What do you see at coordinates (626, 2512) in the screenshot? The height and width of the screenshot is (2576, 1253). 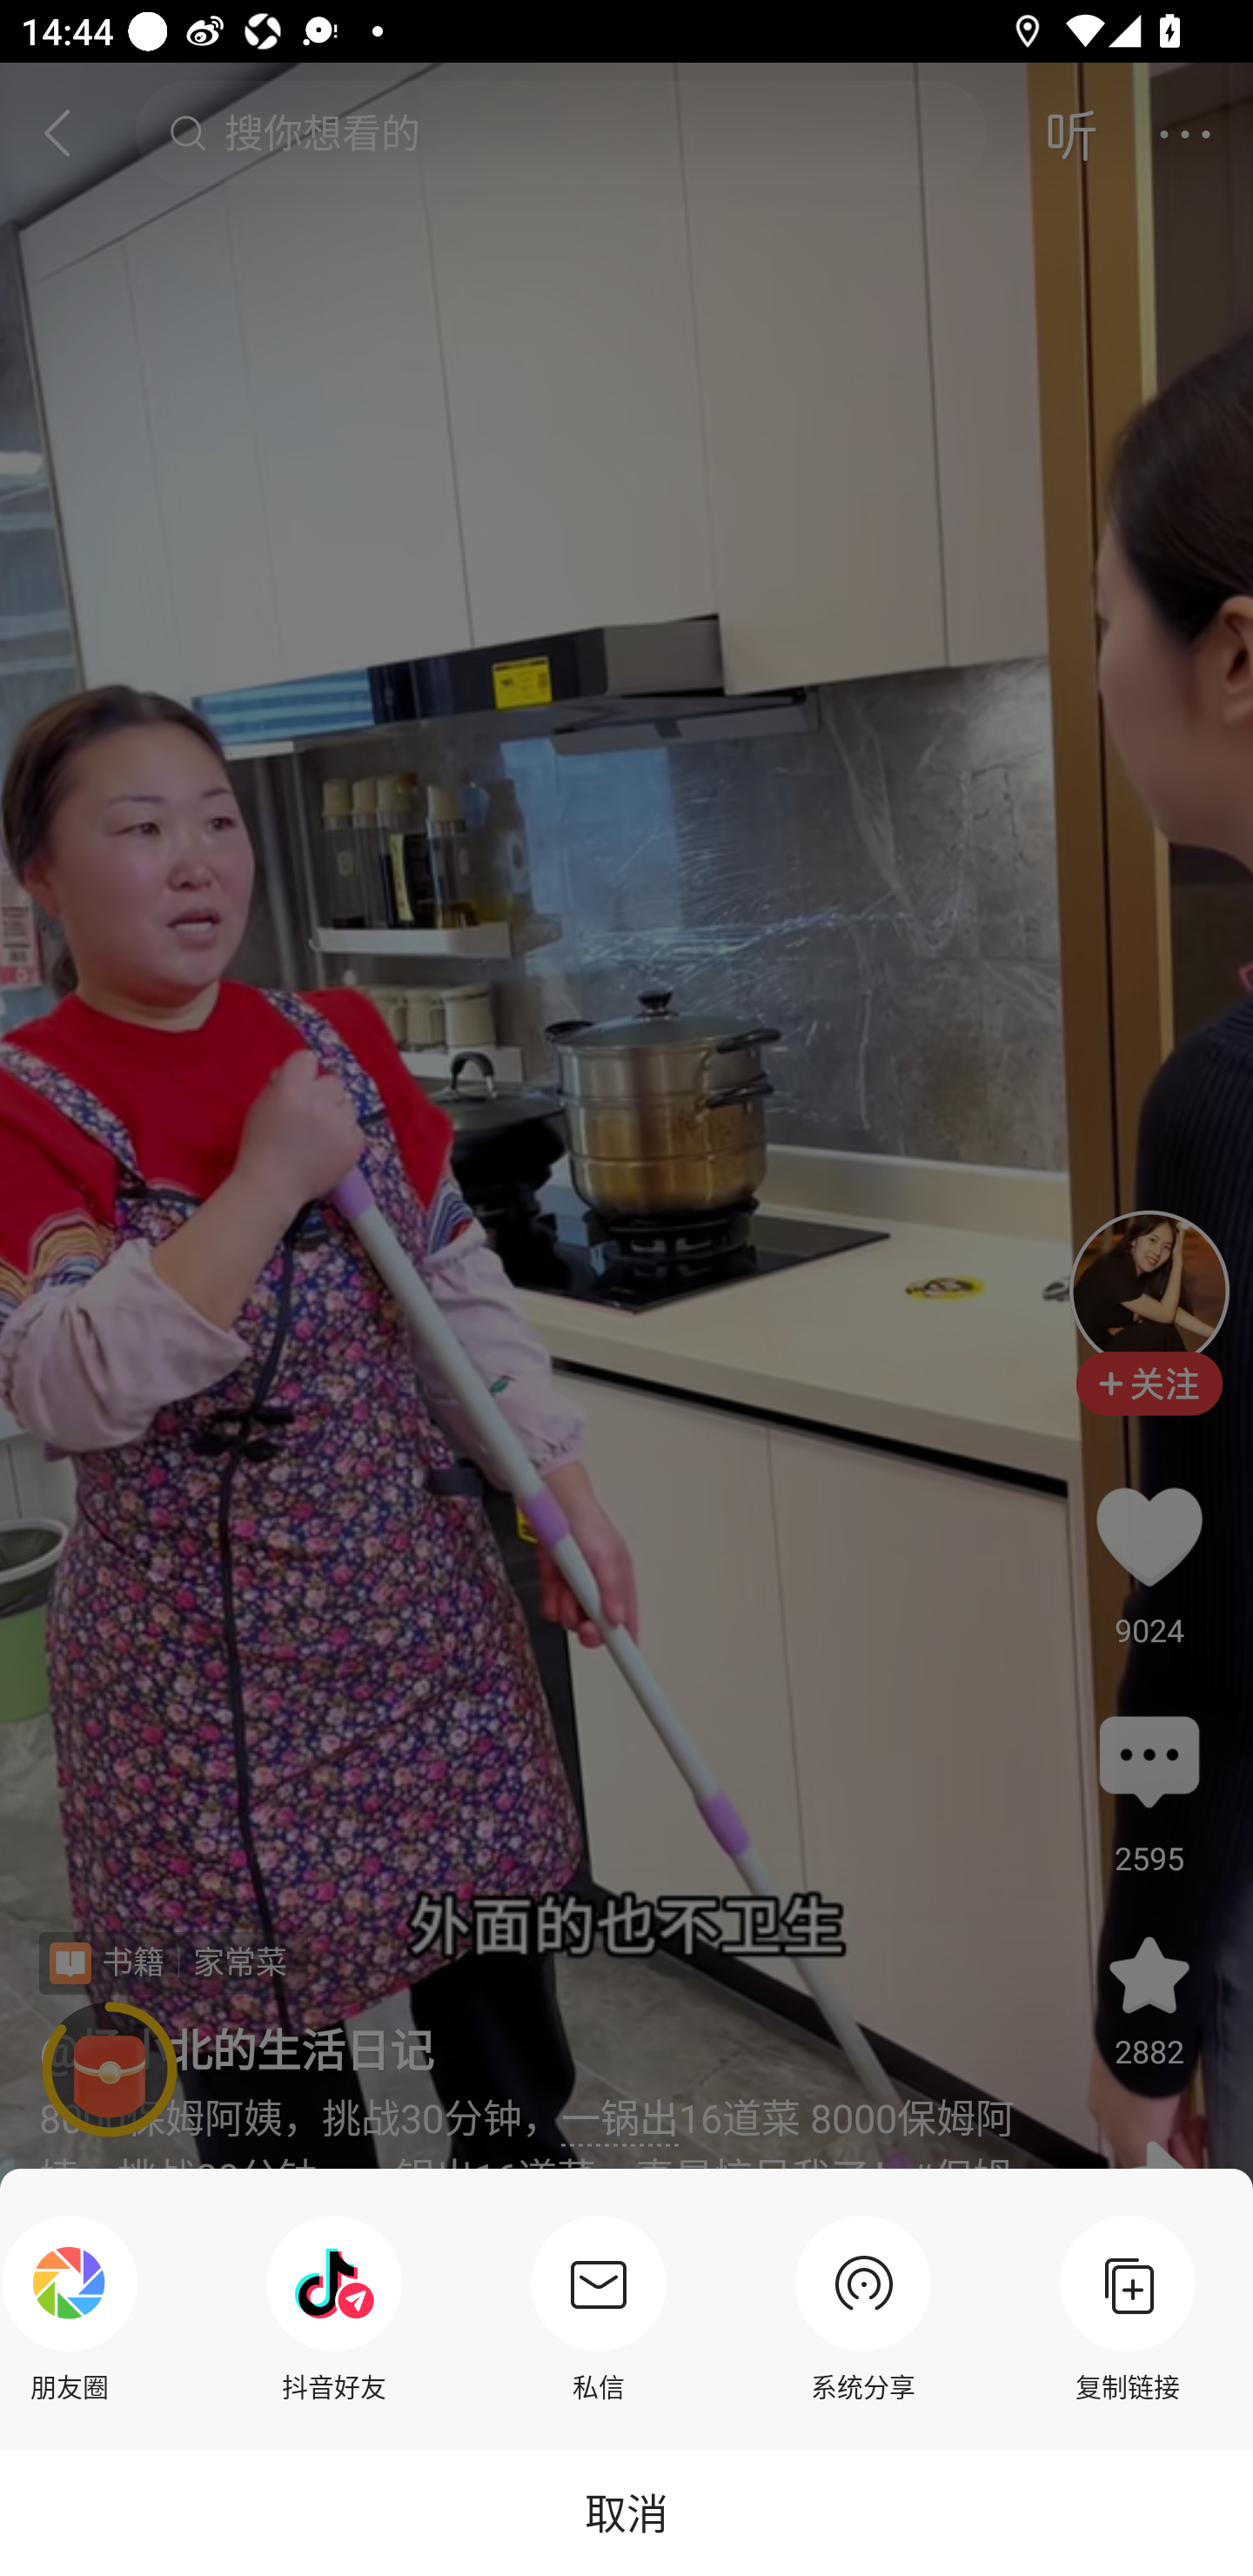 I see `取消` at bounding box center [626, 2512].